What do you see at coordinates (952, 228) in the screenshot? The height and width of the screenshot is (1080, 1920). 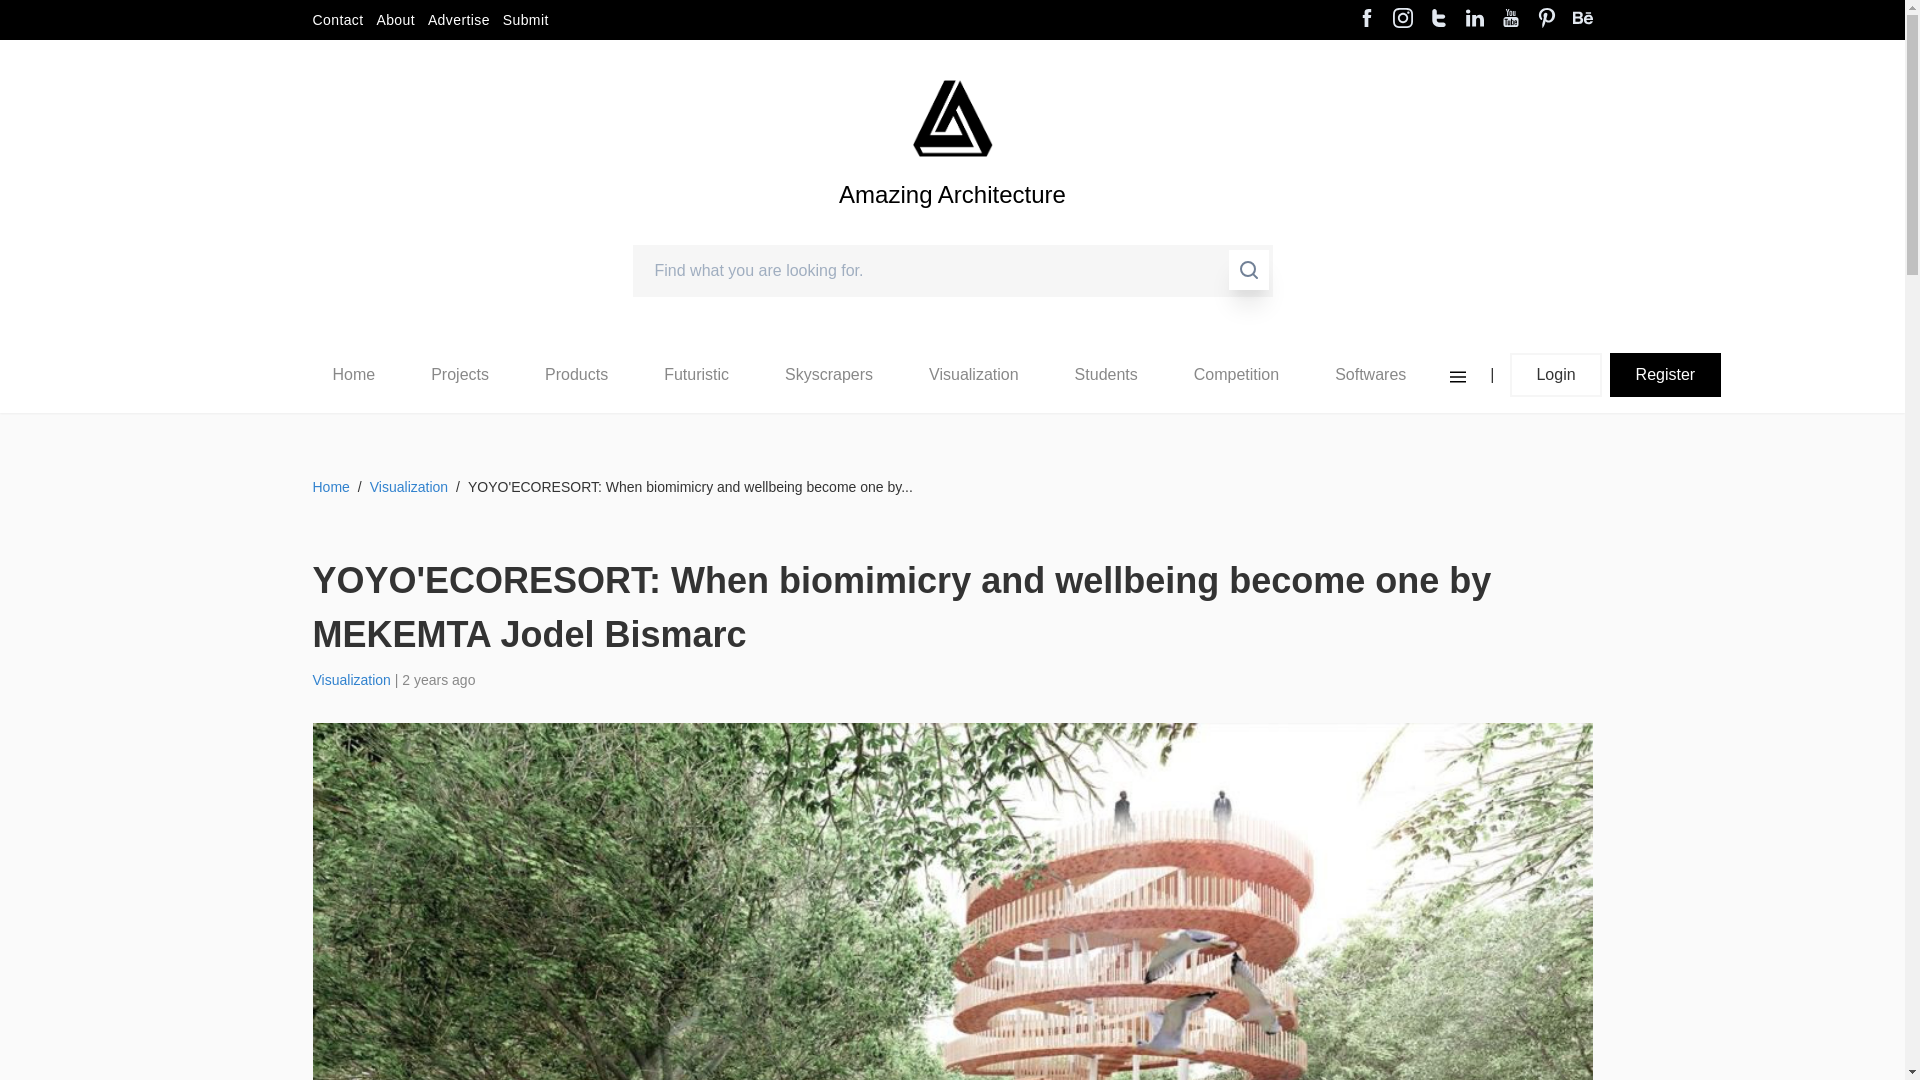 I see `Amazing Architecture` at bounding box center [952, 228].